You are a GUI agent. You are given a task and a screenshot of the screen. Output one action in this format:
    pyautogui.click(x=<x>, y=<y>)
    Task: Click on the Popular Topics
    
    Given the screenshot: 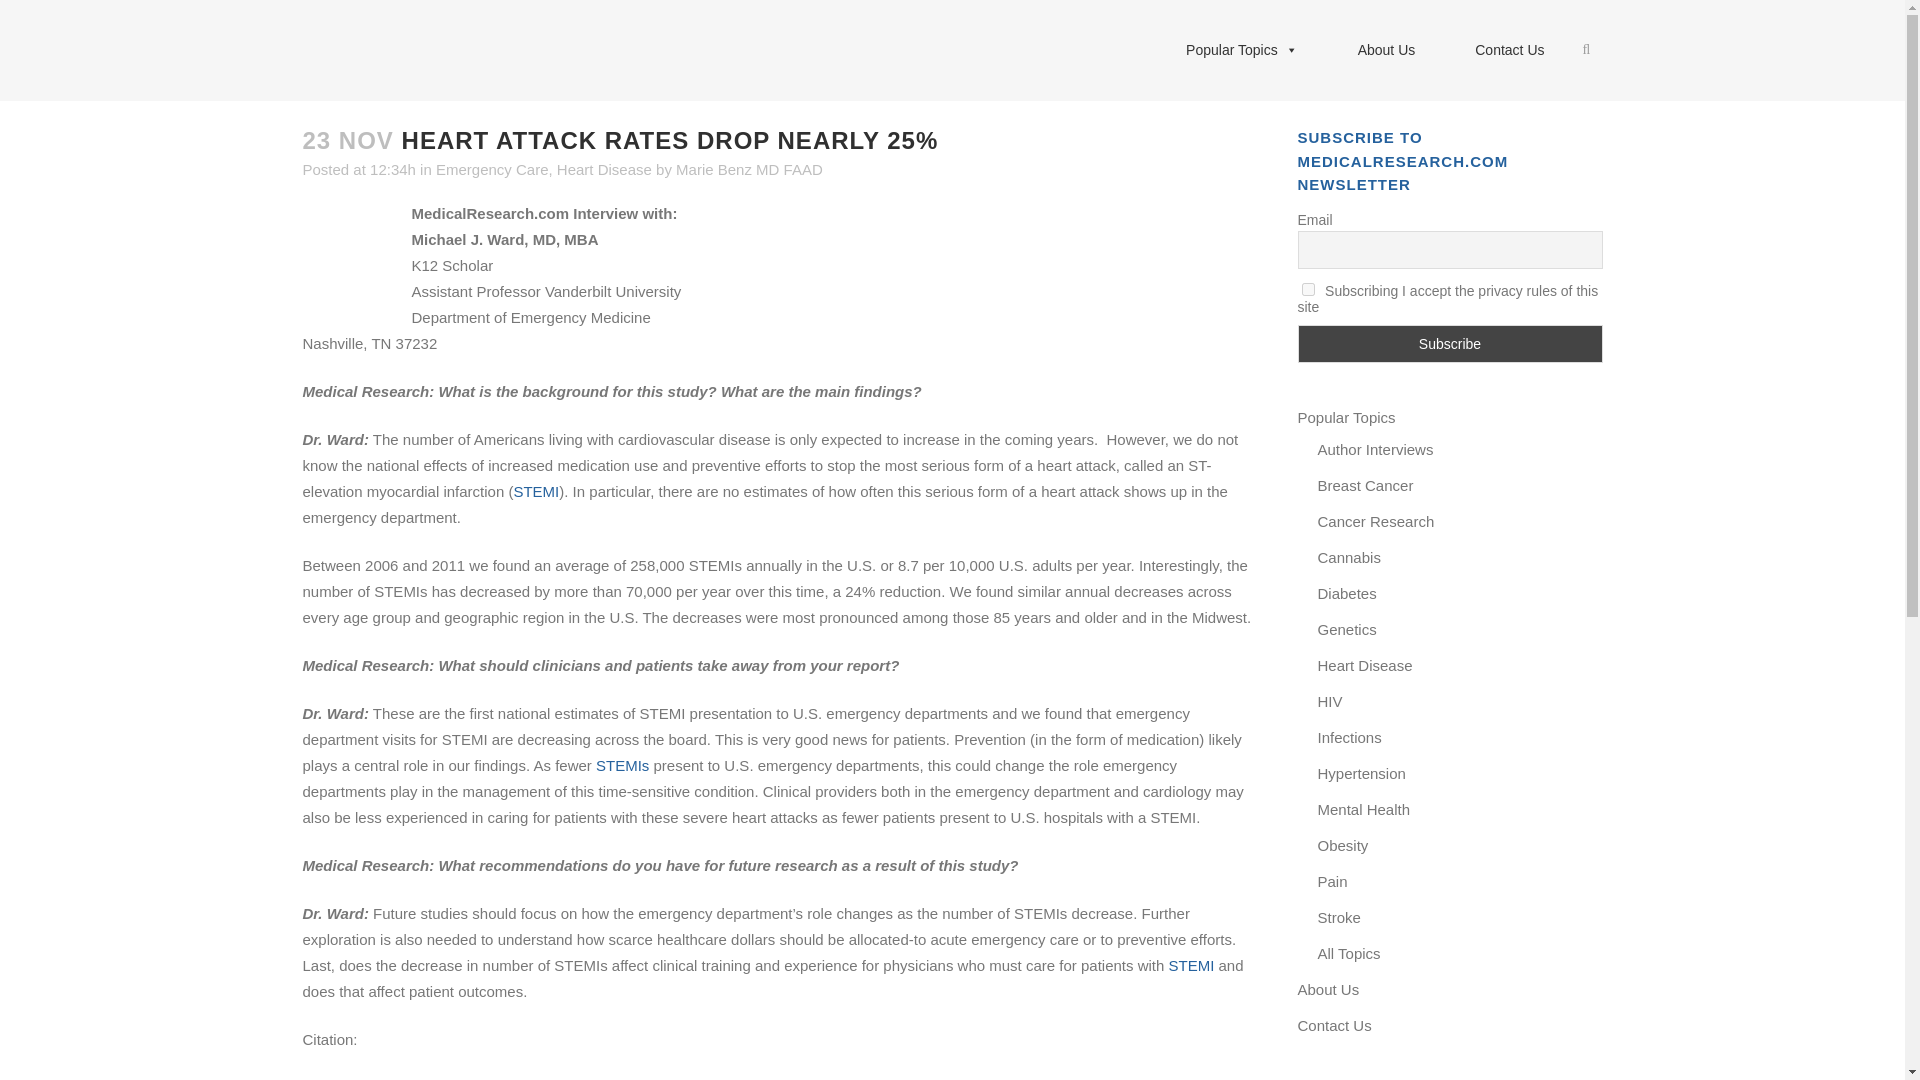 What is the action you would take?
    pyautogui.click(x=1242, y=50)
    